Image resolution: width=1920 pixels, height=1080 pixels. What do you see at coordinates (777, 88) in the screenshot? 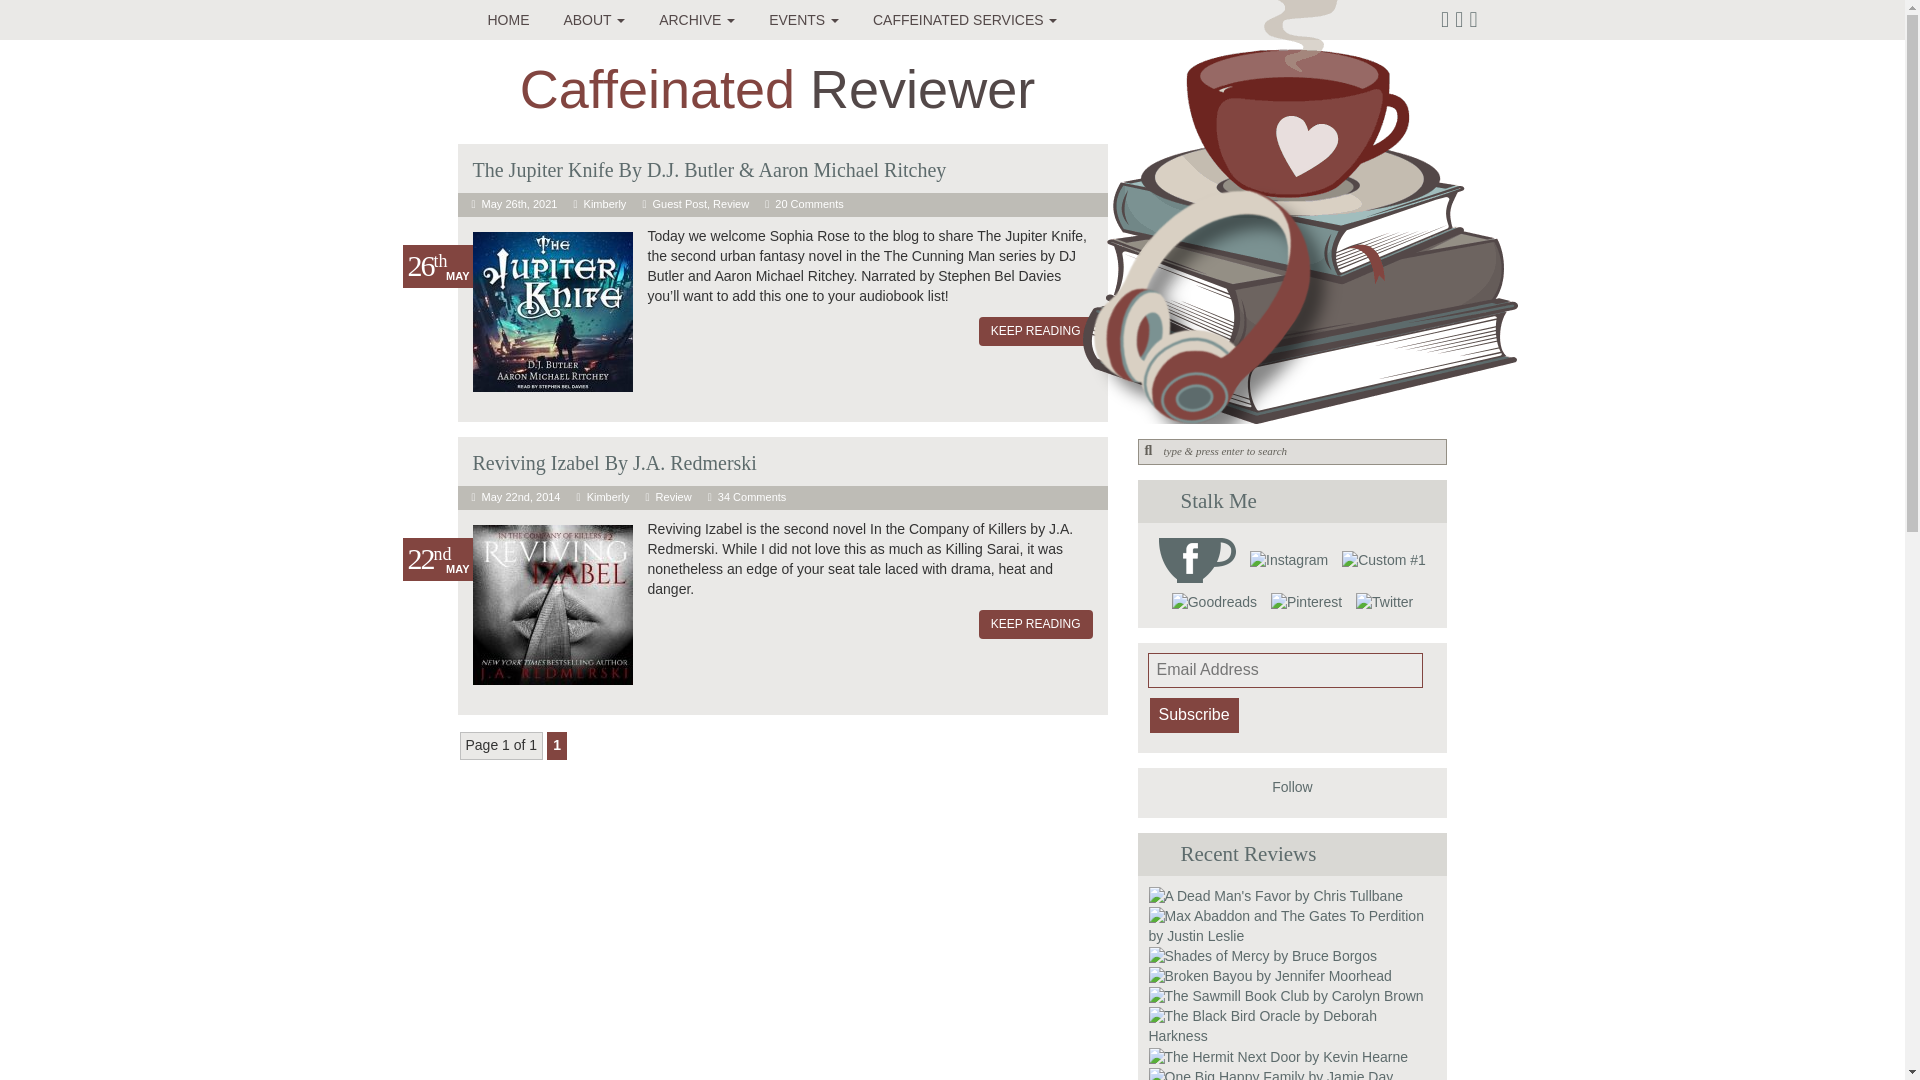
I see `Caffeinated Reviewer` at bounding box center [777, 88].